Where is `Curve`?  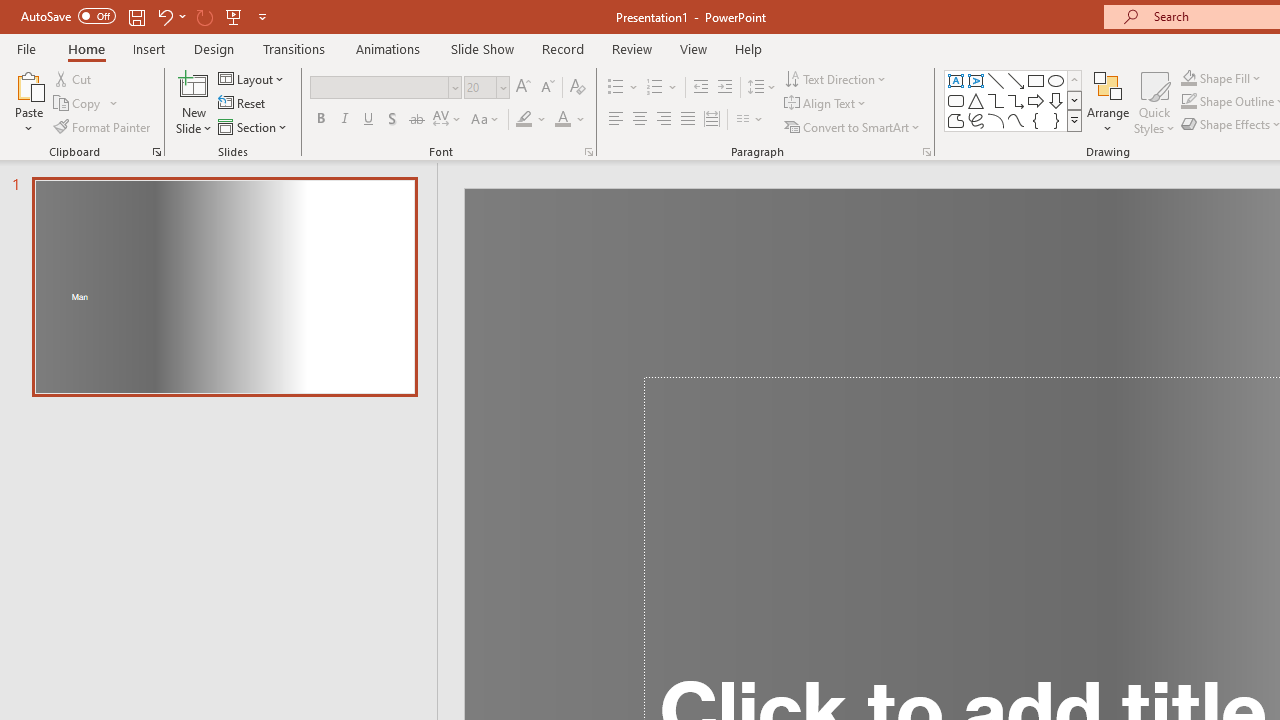 Curve is located at coordinates (1016, 120).